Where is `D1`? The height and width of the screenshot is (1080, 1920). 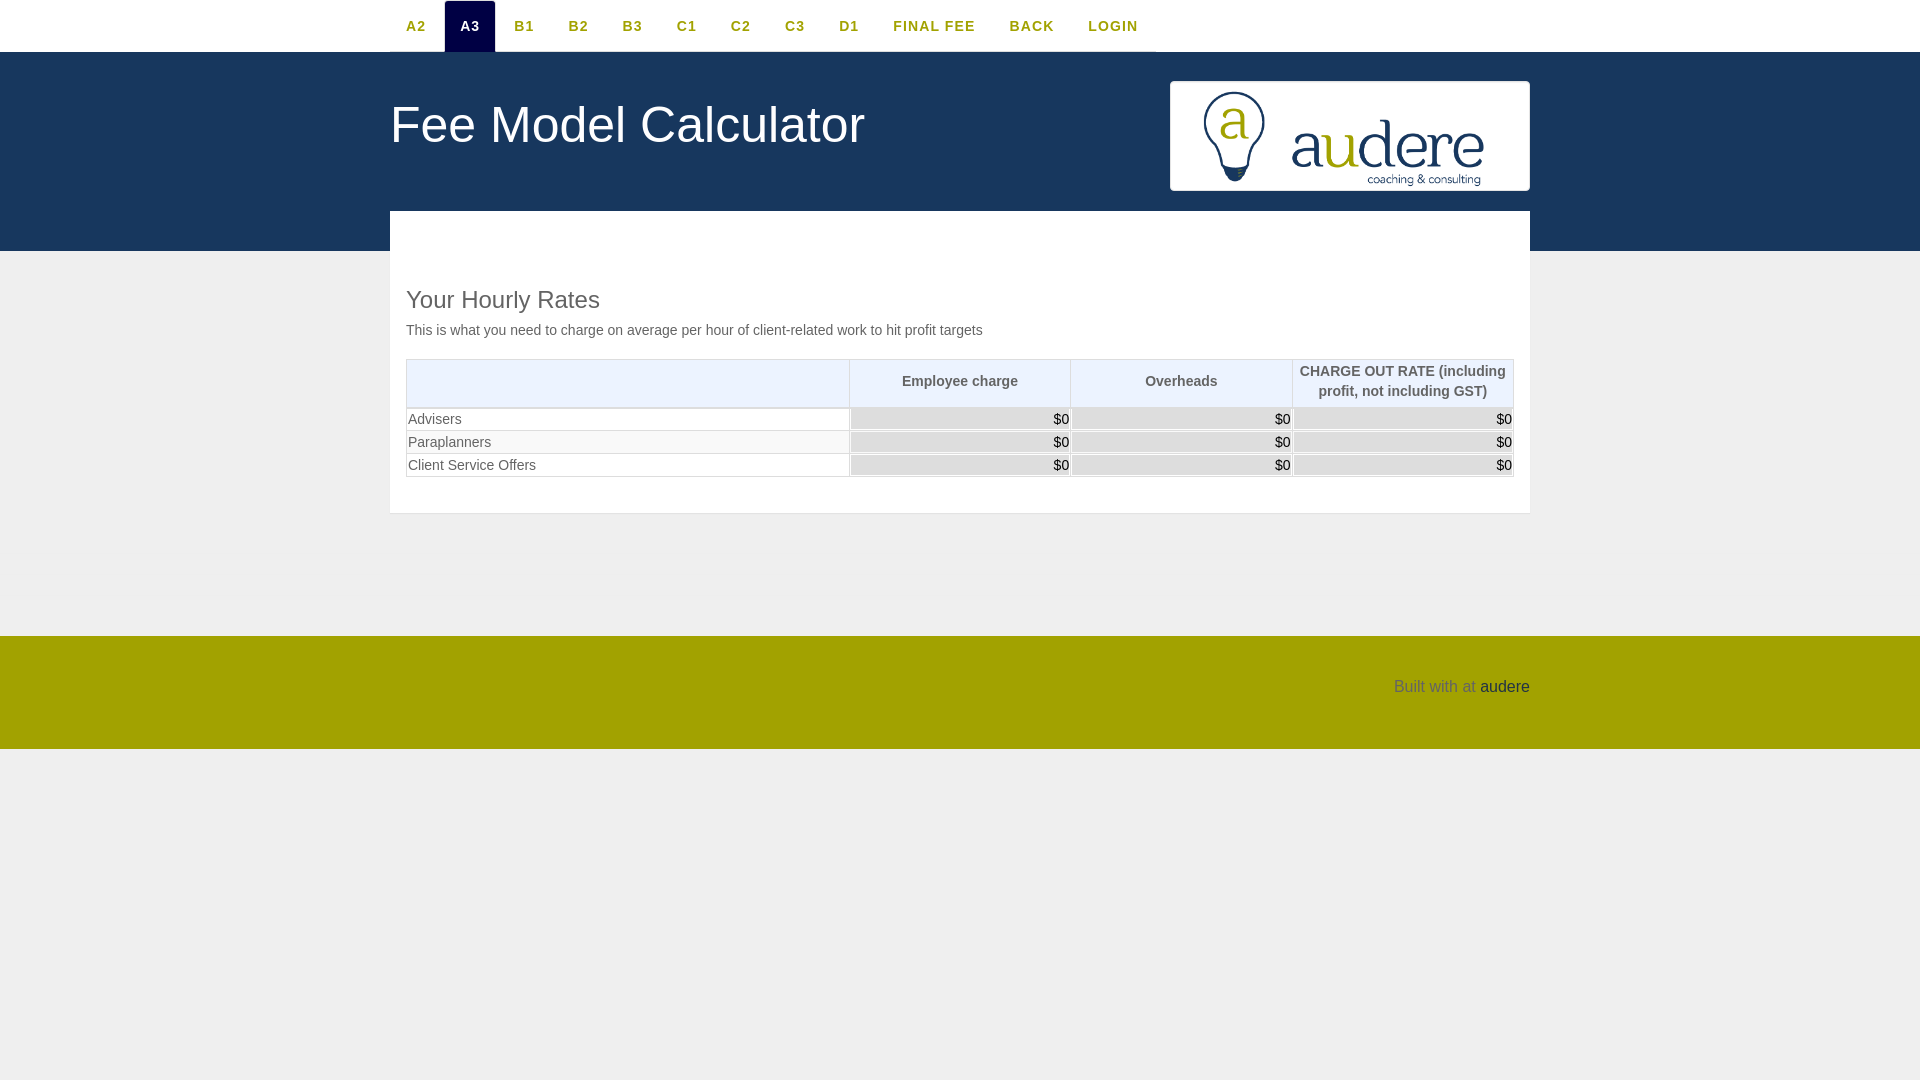 D1 is located at coordinates (849, 26).